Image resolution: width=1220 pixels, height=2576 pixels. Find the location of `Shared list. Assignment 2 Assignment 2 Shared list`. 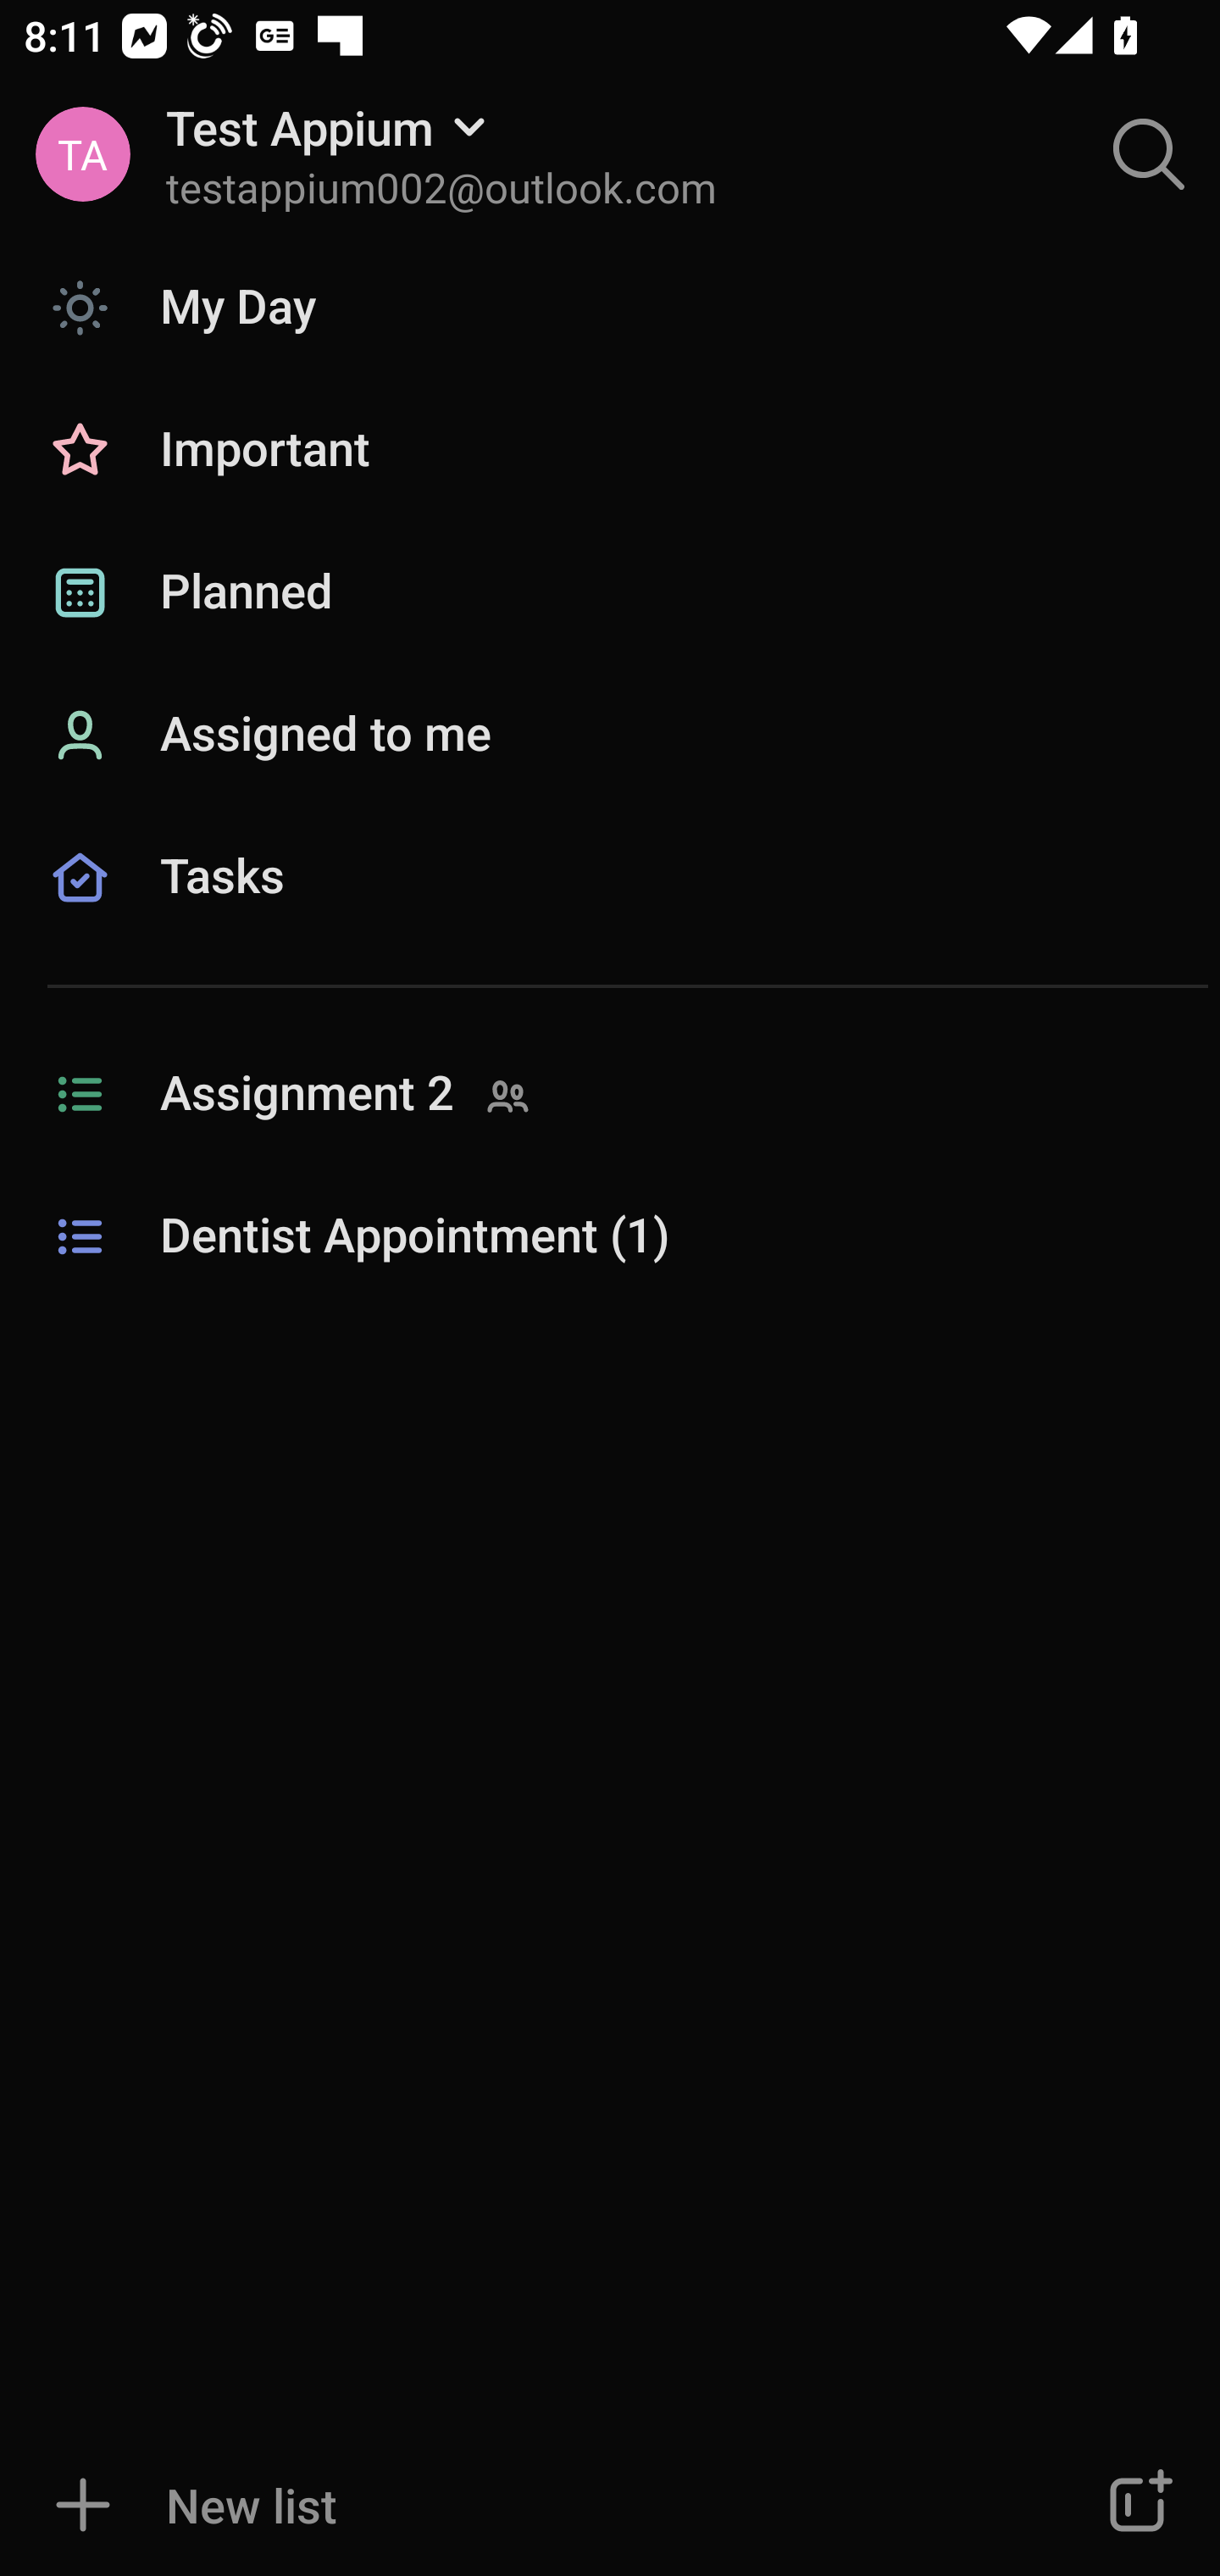

Shared list. Assignment 2 Assignment 2 Shared list is located at coordinates (610, 1095).